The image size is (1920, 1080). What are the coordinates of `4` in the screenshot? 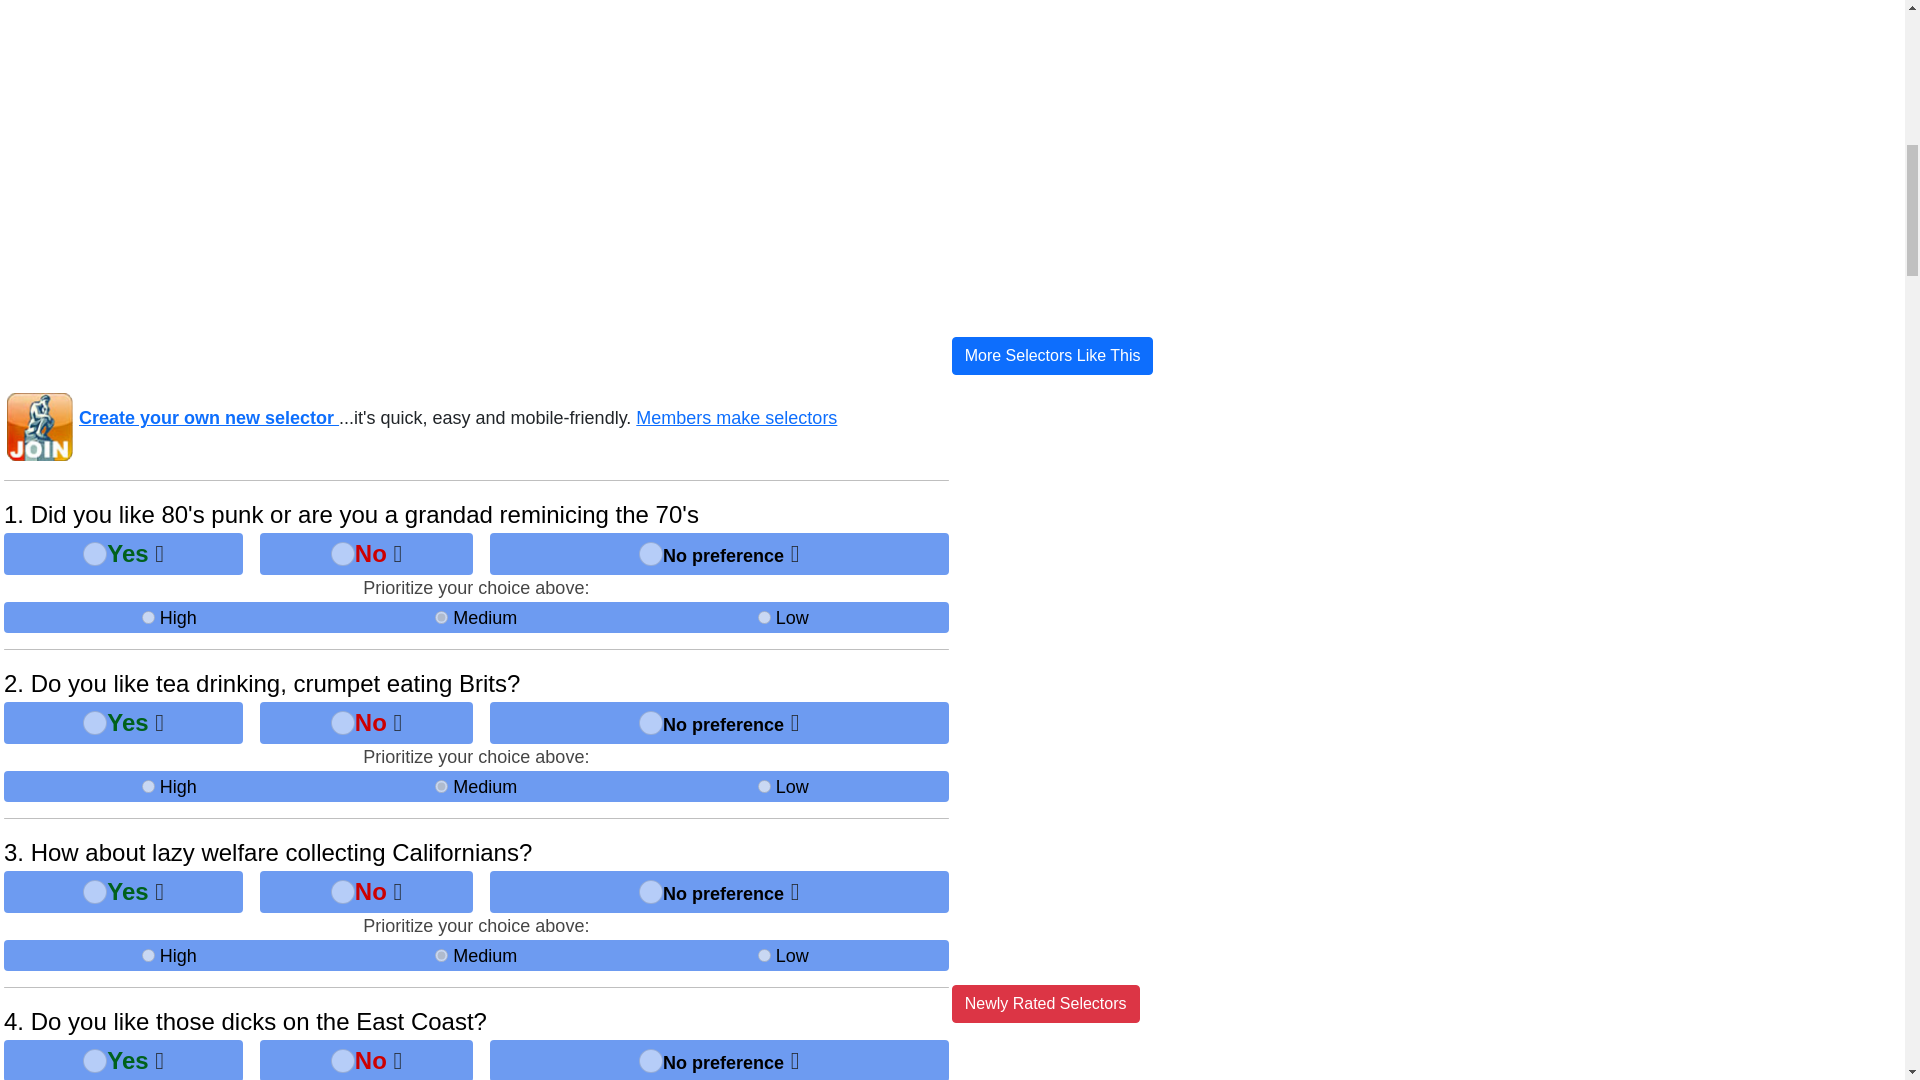 It's located at (441, 956).